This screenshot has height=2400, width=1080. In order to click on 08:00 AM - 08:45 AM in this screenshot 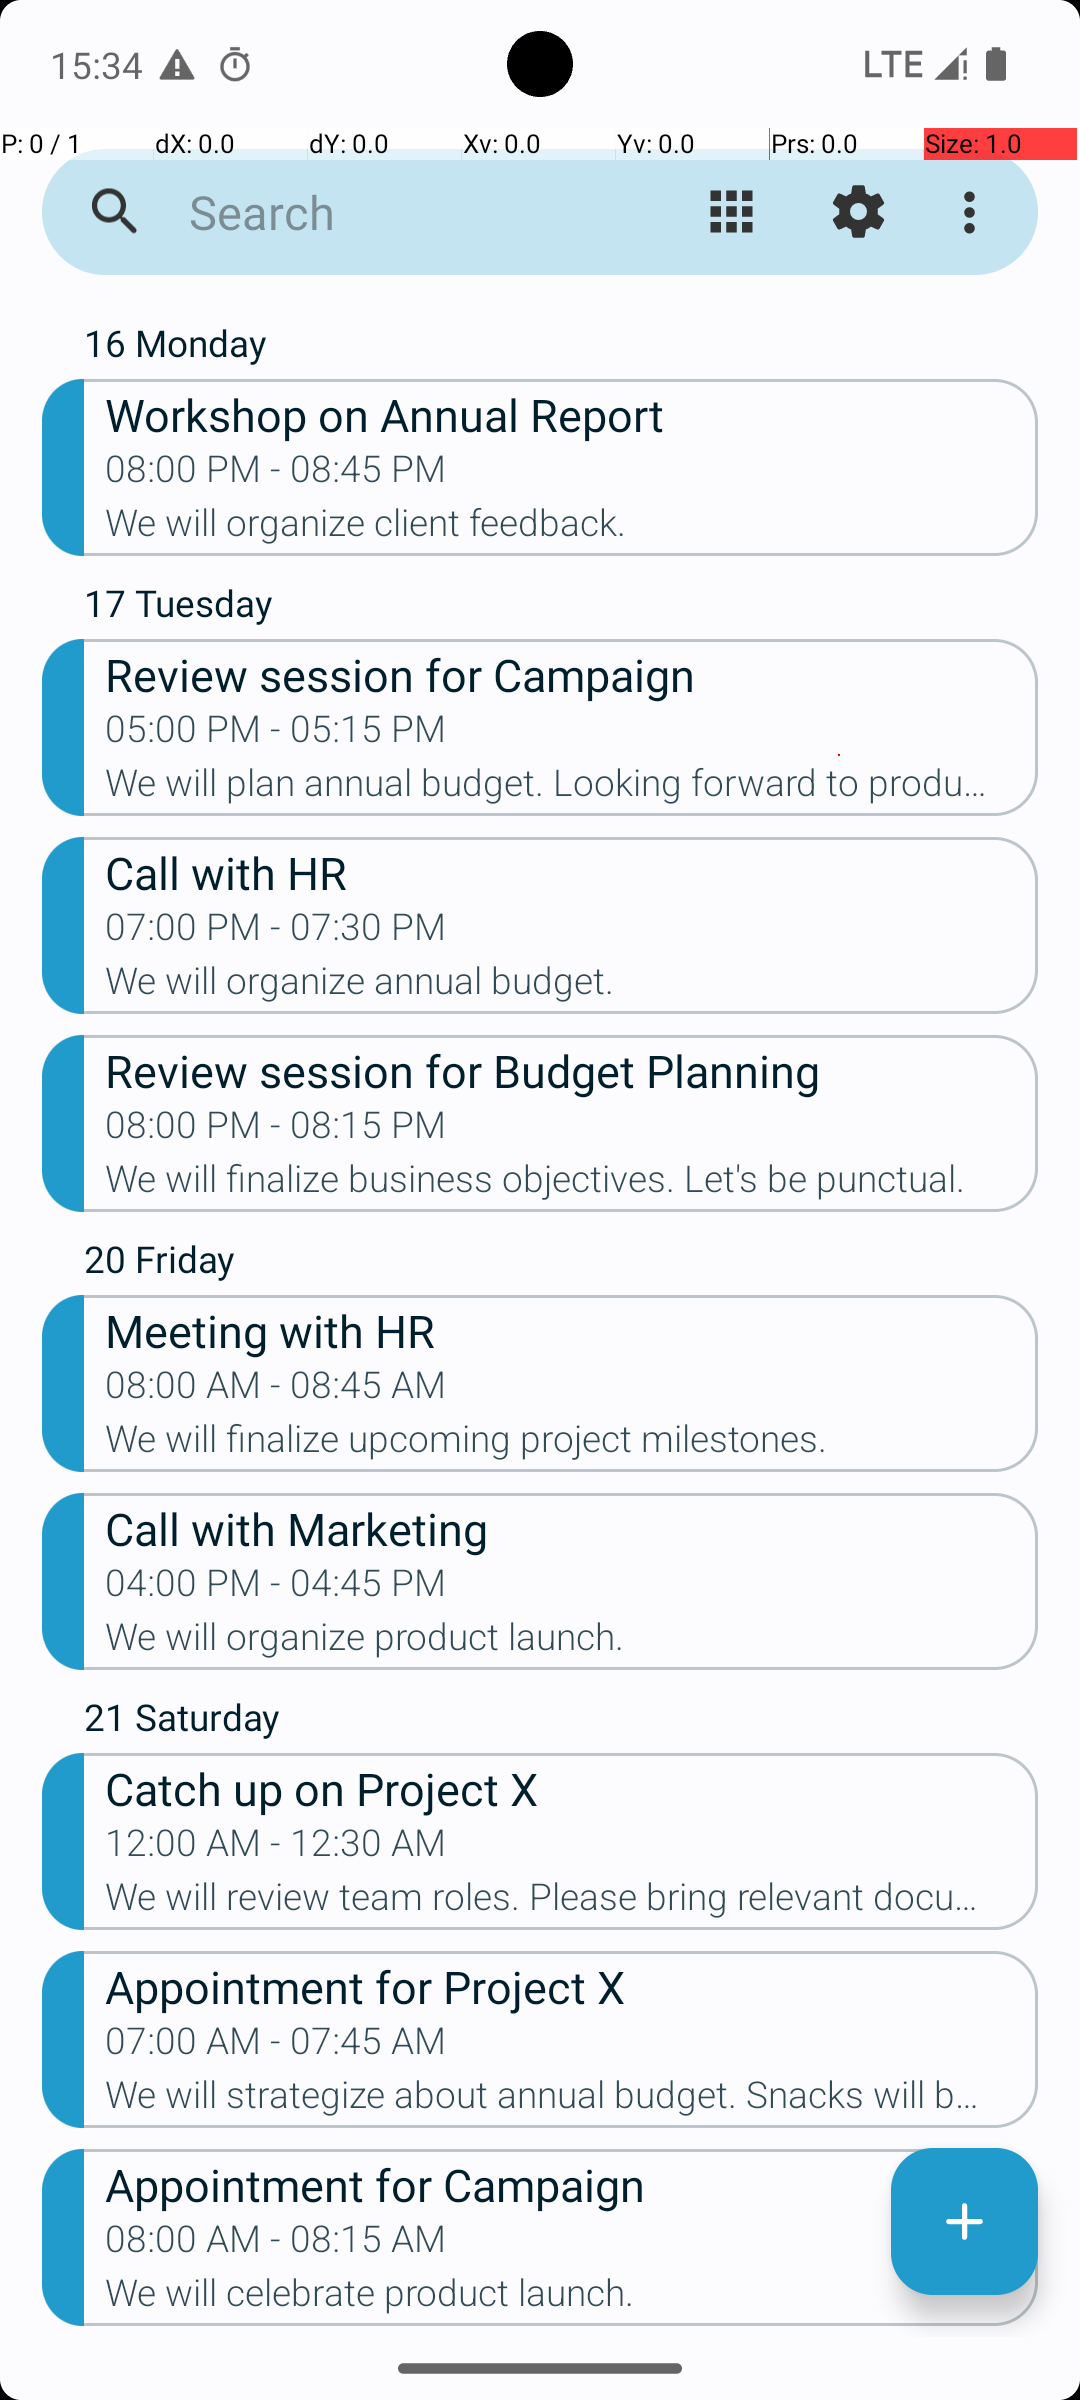, I will do `click(276, 1391)`.